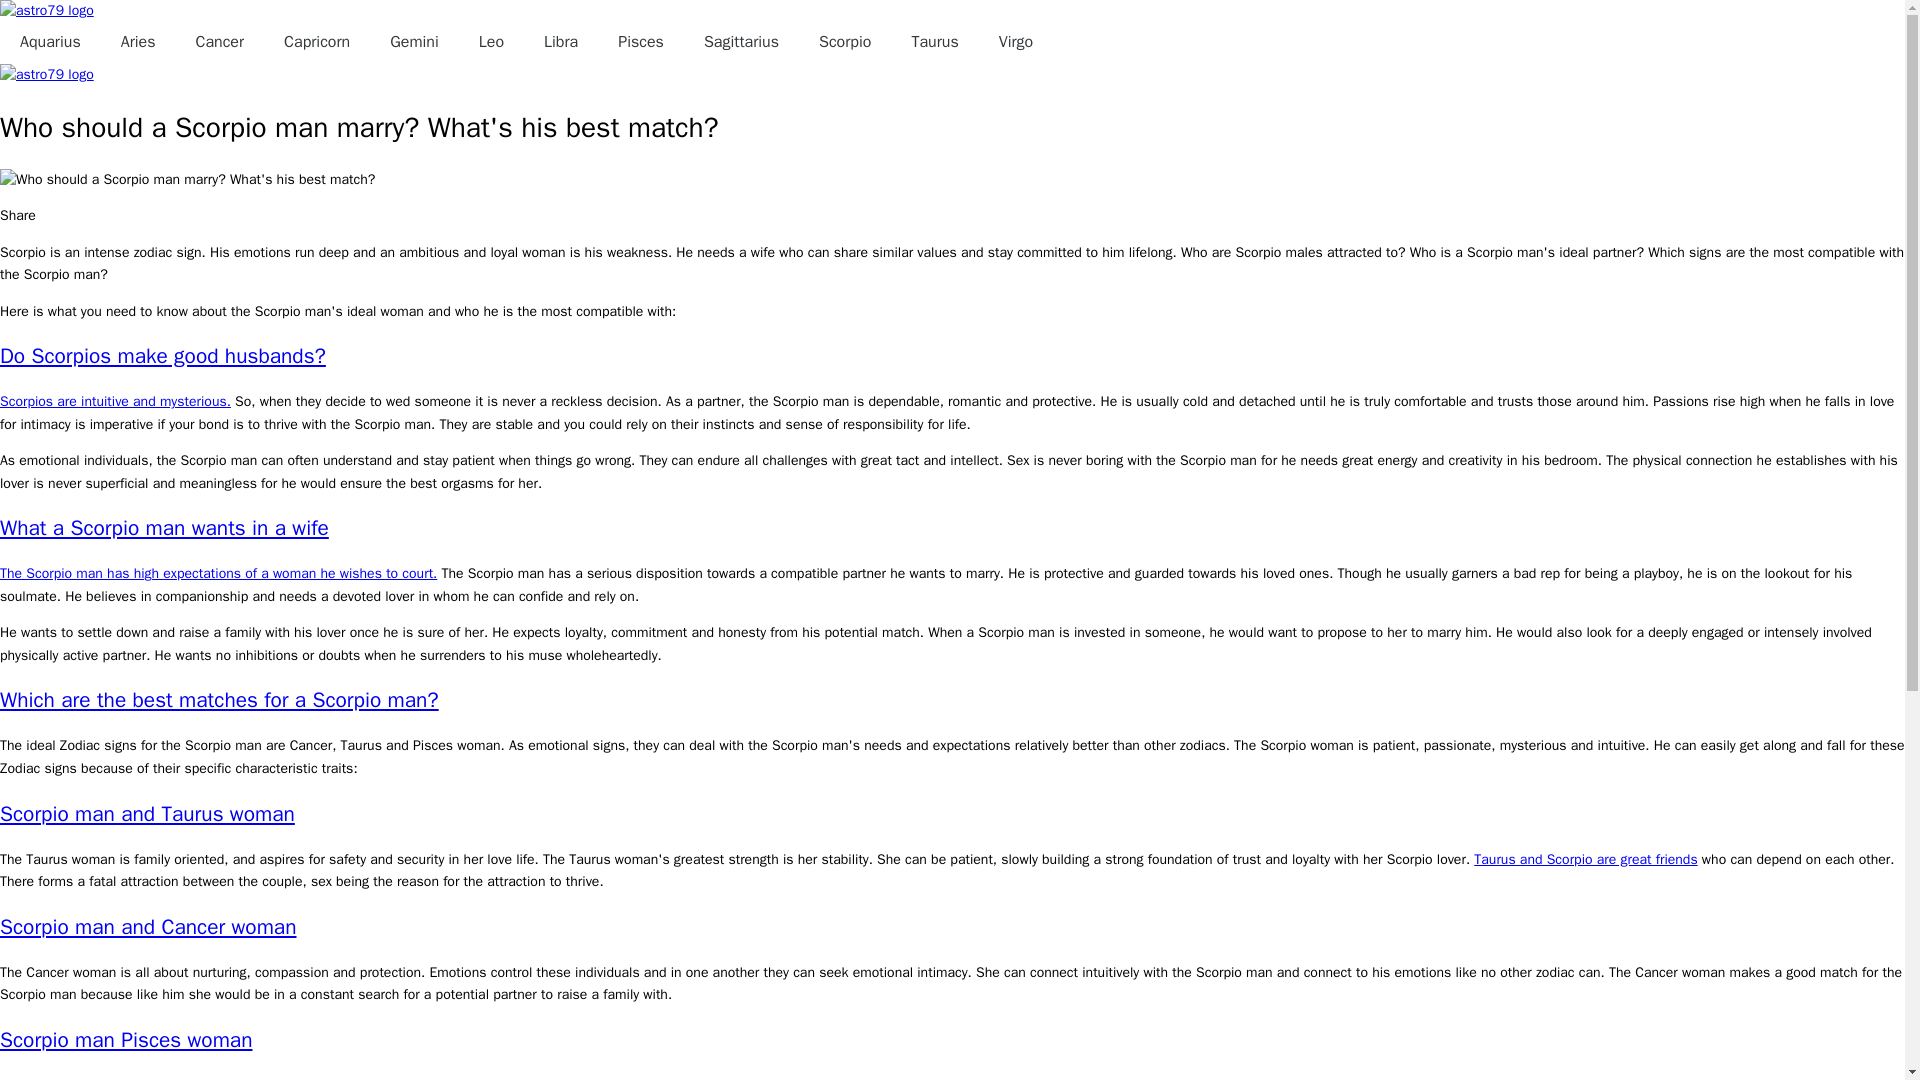 This screenshot has height=1080, width=1920. I want to click on Virgo, so click(1016, 42).